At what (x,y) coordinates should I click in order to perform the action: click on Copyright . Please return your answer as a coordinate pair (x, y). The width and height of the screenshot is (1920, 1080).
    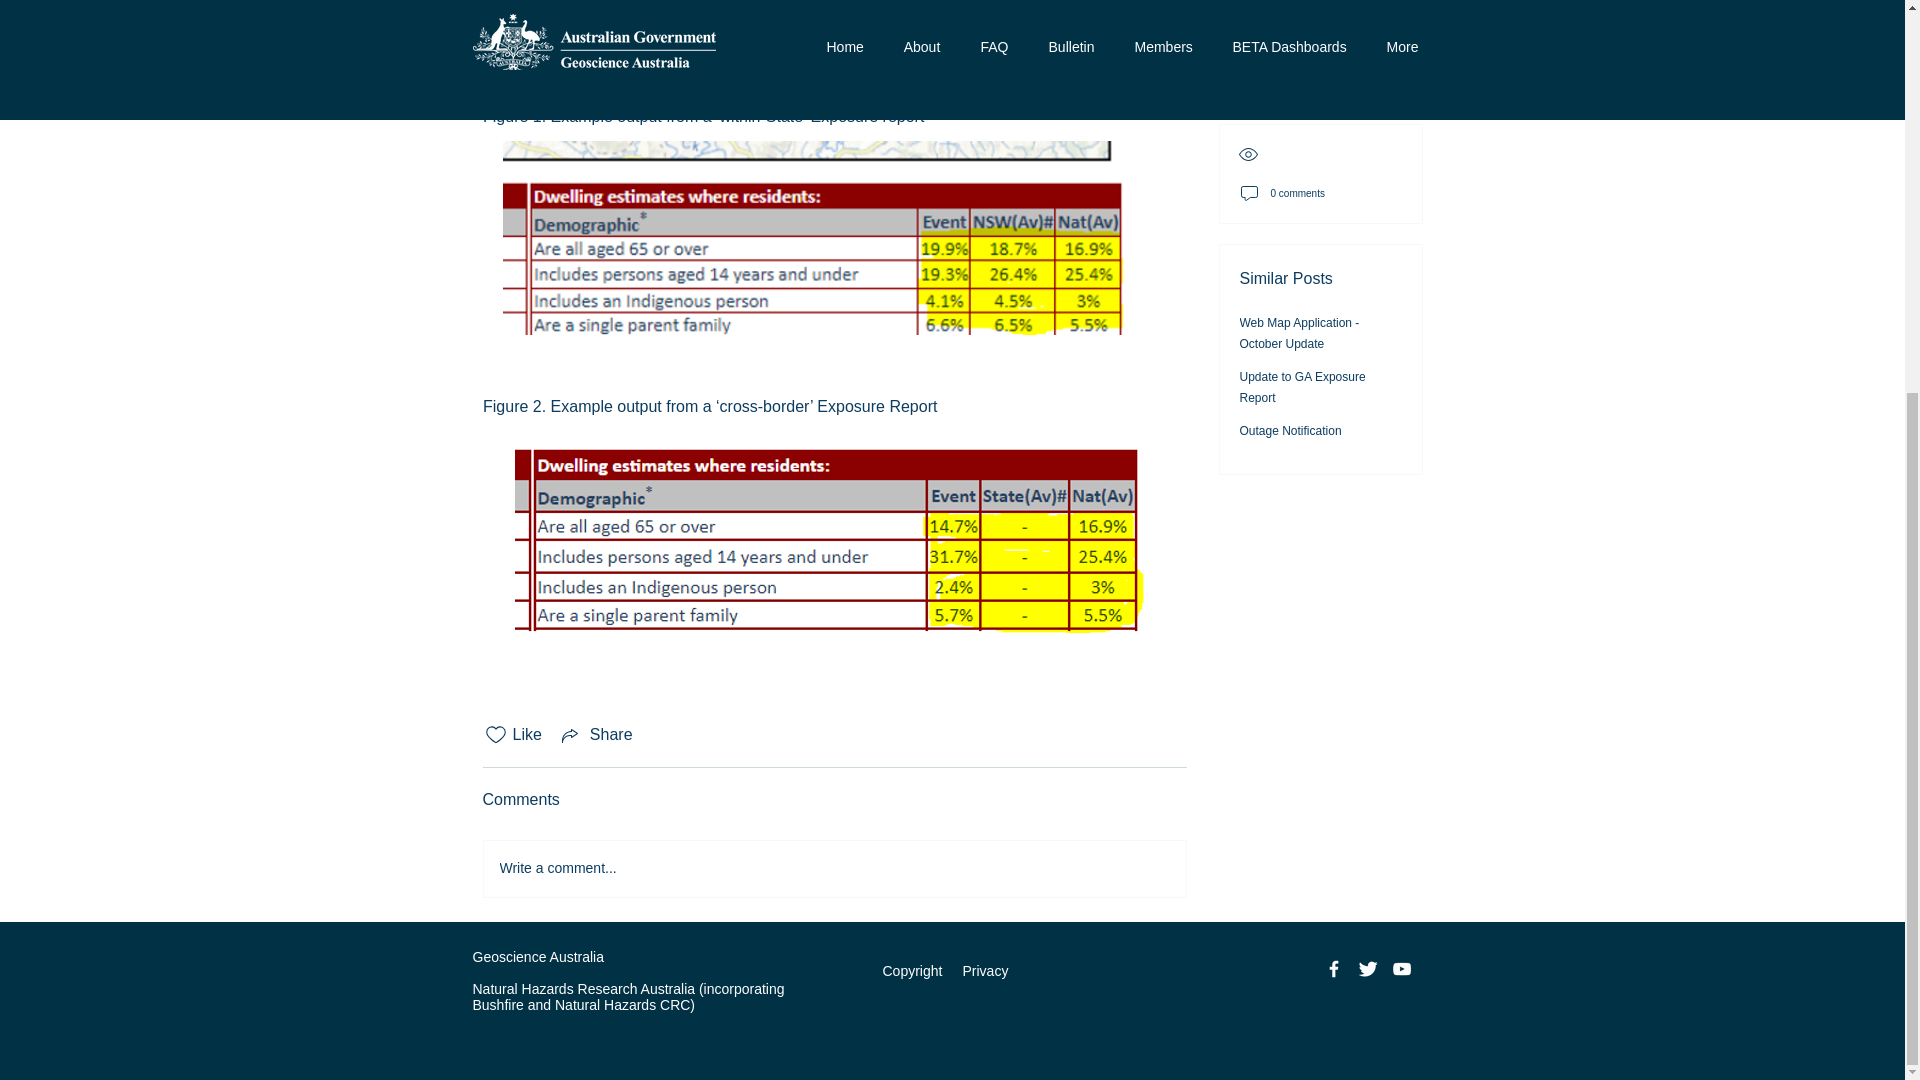
    Looking at the image, I should click on (914, 970).